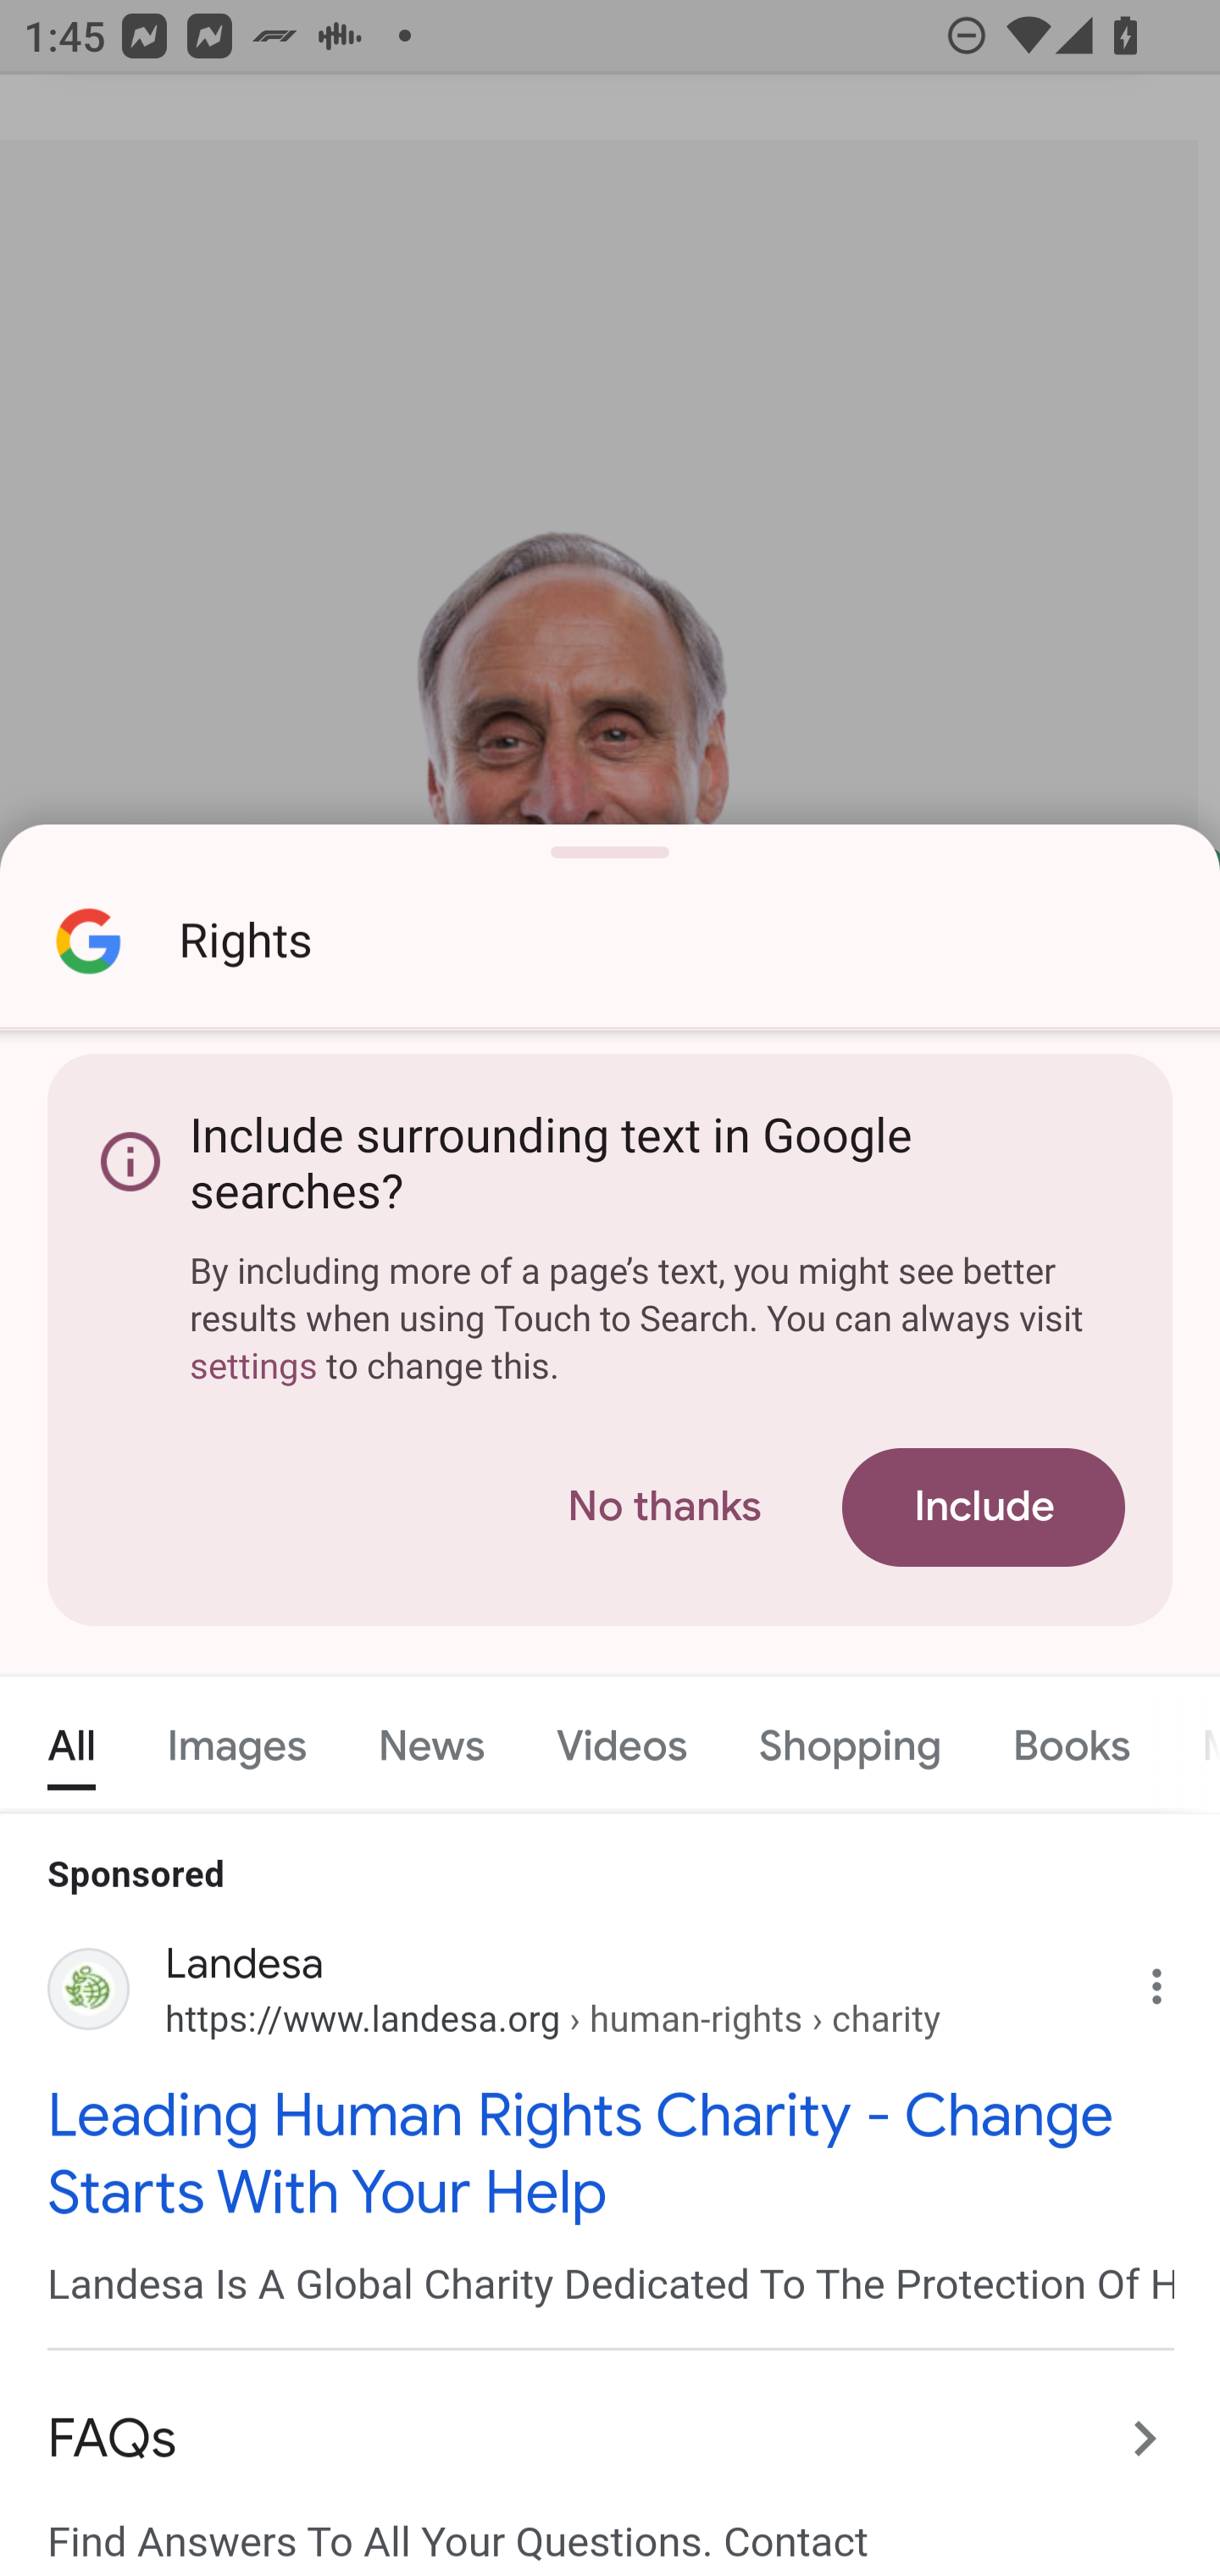 This screenshot has width=1220, height=2576. I want to click on Contact Us, so click(612, 1166).